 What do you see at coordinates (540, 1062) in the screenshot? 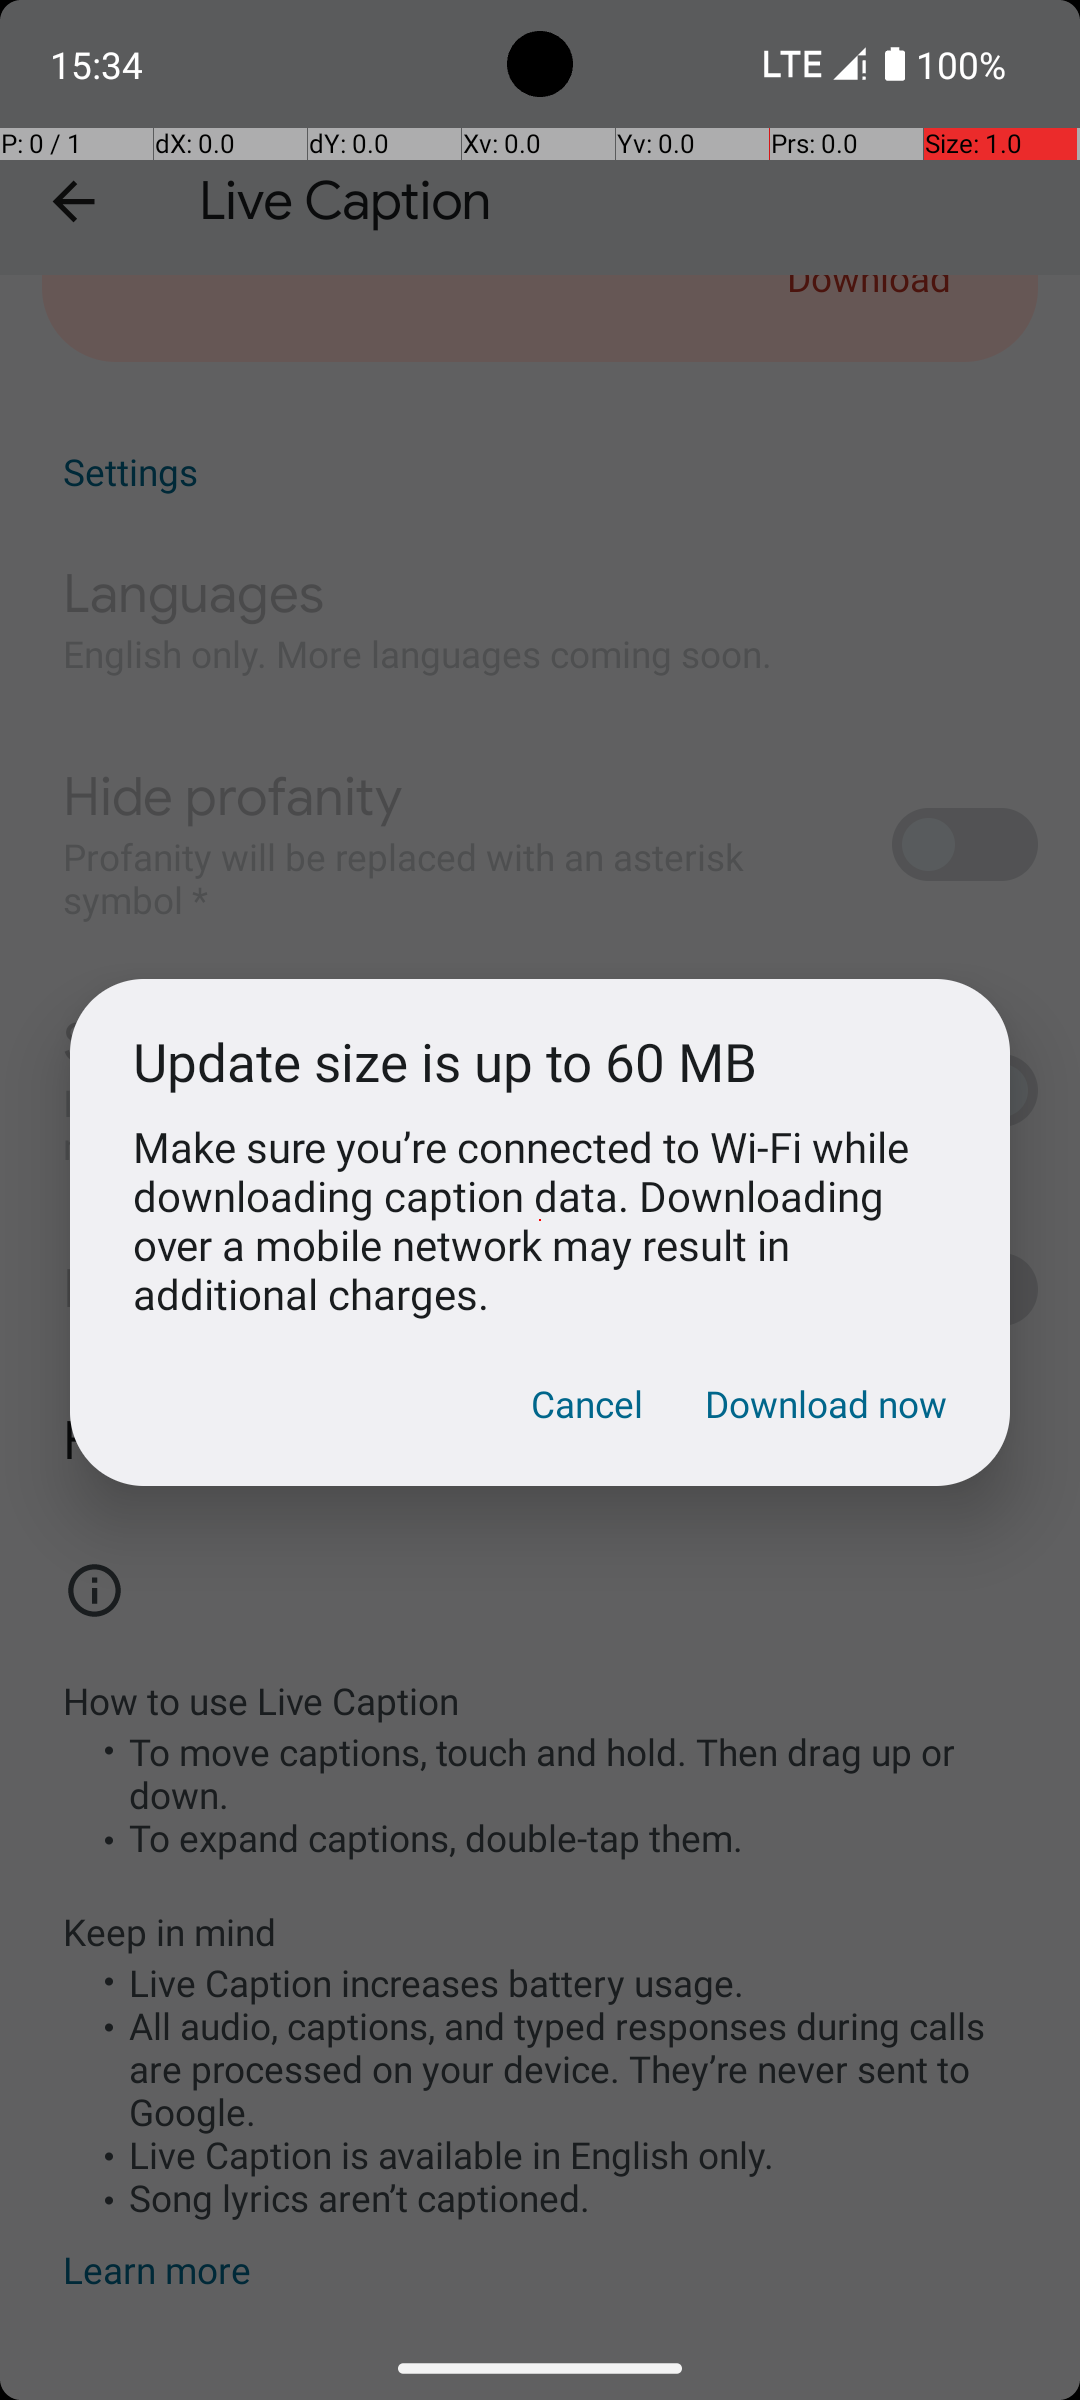
I see `Update size is up to 60 MB` at bounding box center [540, 1062].